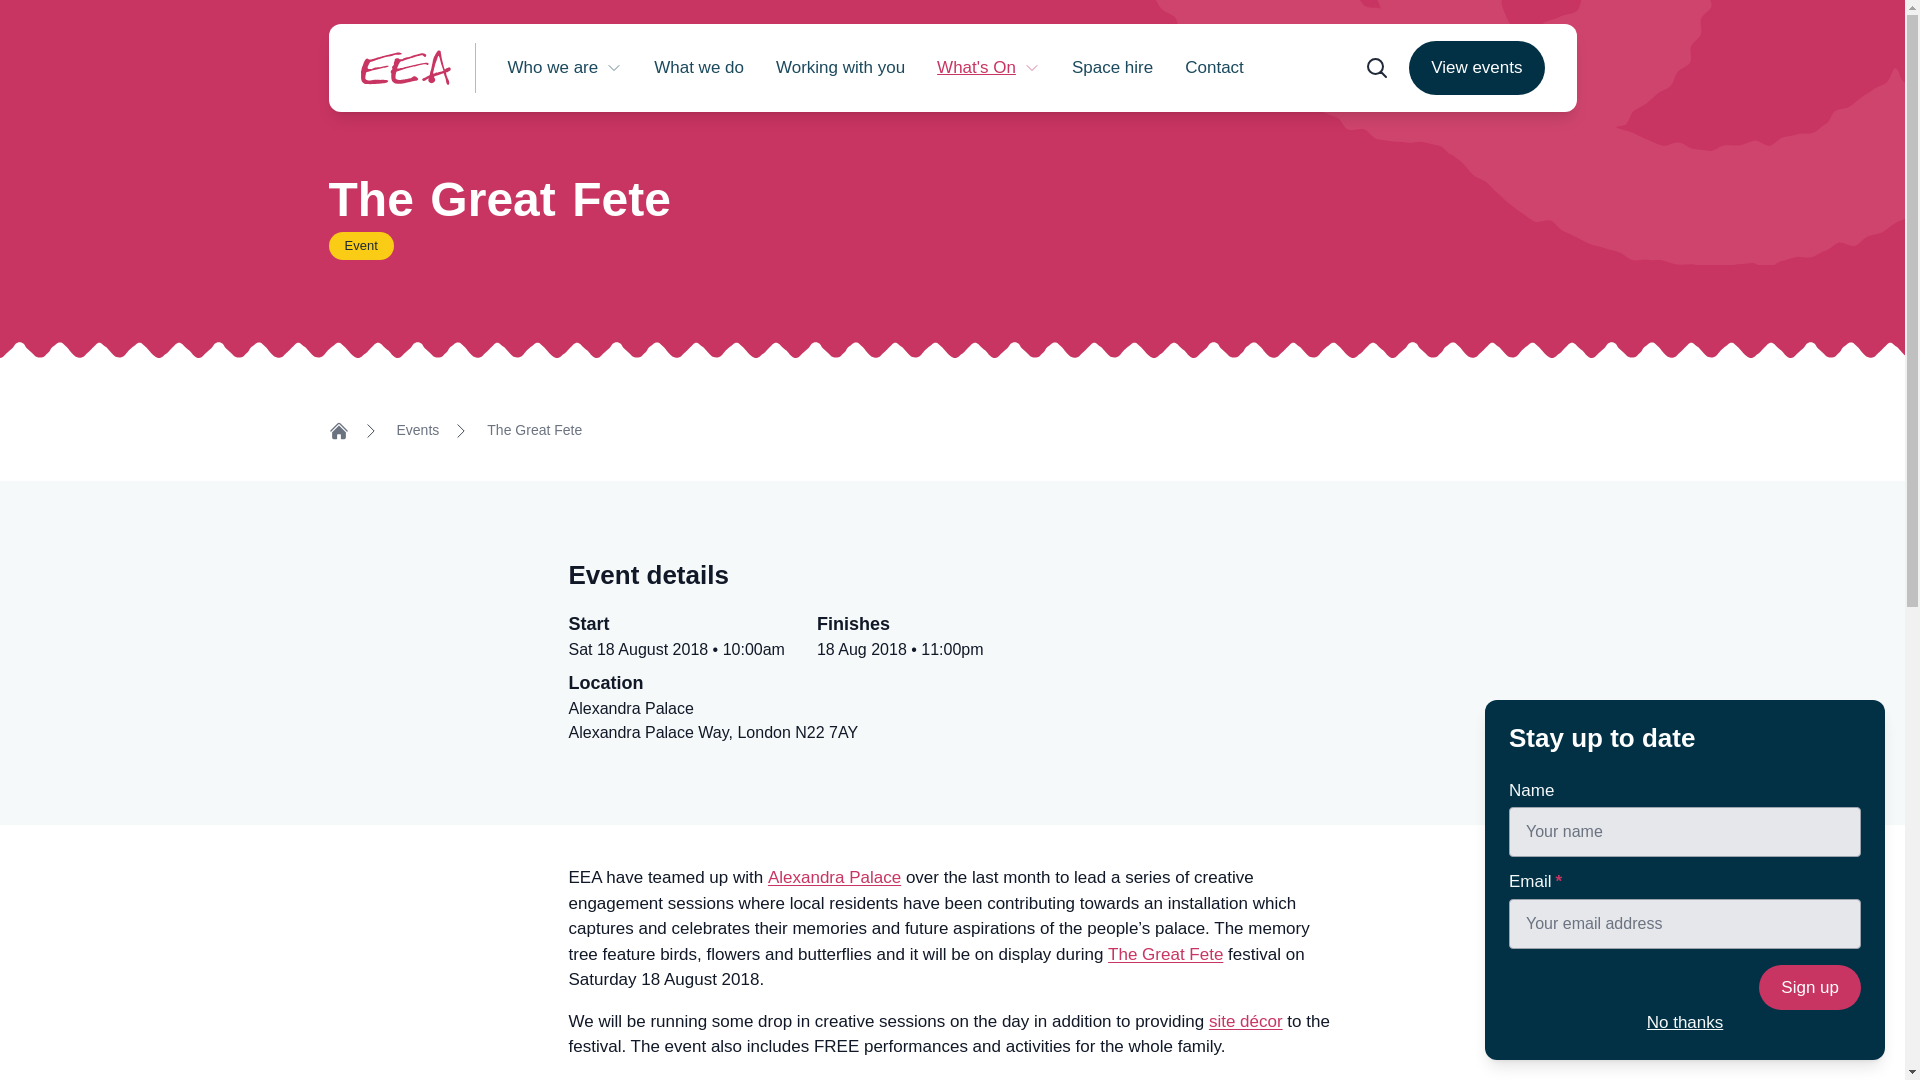 The height and width of the screenshot is (1080, 1920). What do you see at coordinates (1214, 68) in the screenshot?
I see `Contact` at bounding box center [1214, 68].